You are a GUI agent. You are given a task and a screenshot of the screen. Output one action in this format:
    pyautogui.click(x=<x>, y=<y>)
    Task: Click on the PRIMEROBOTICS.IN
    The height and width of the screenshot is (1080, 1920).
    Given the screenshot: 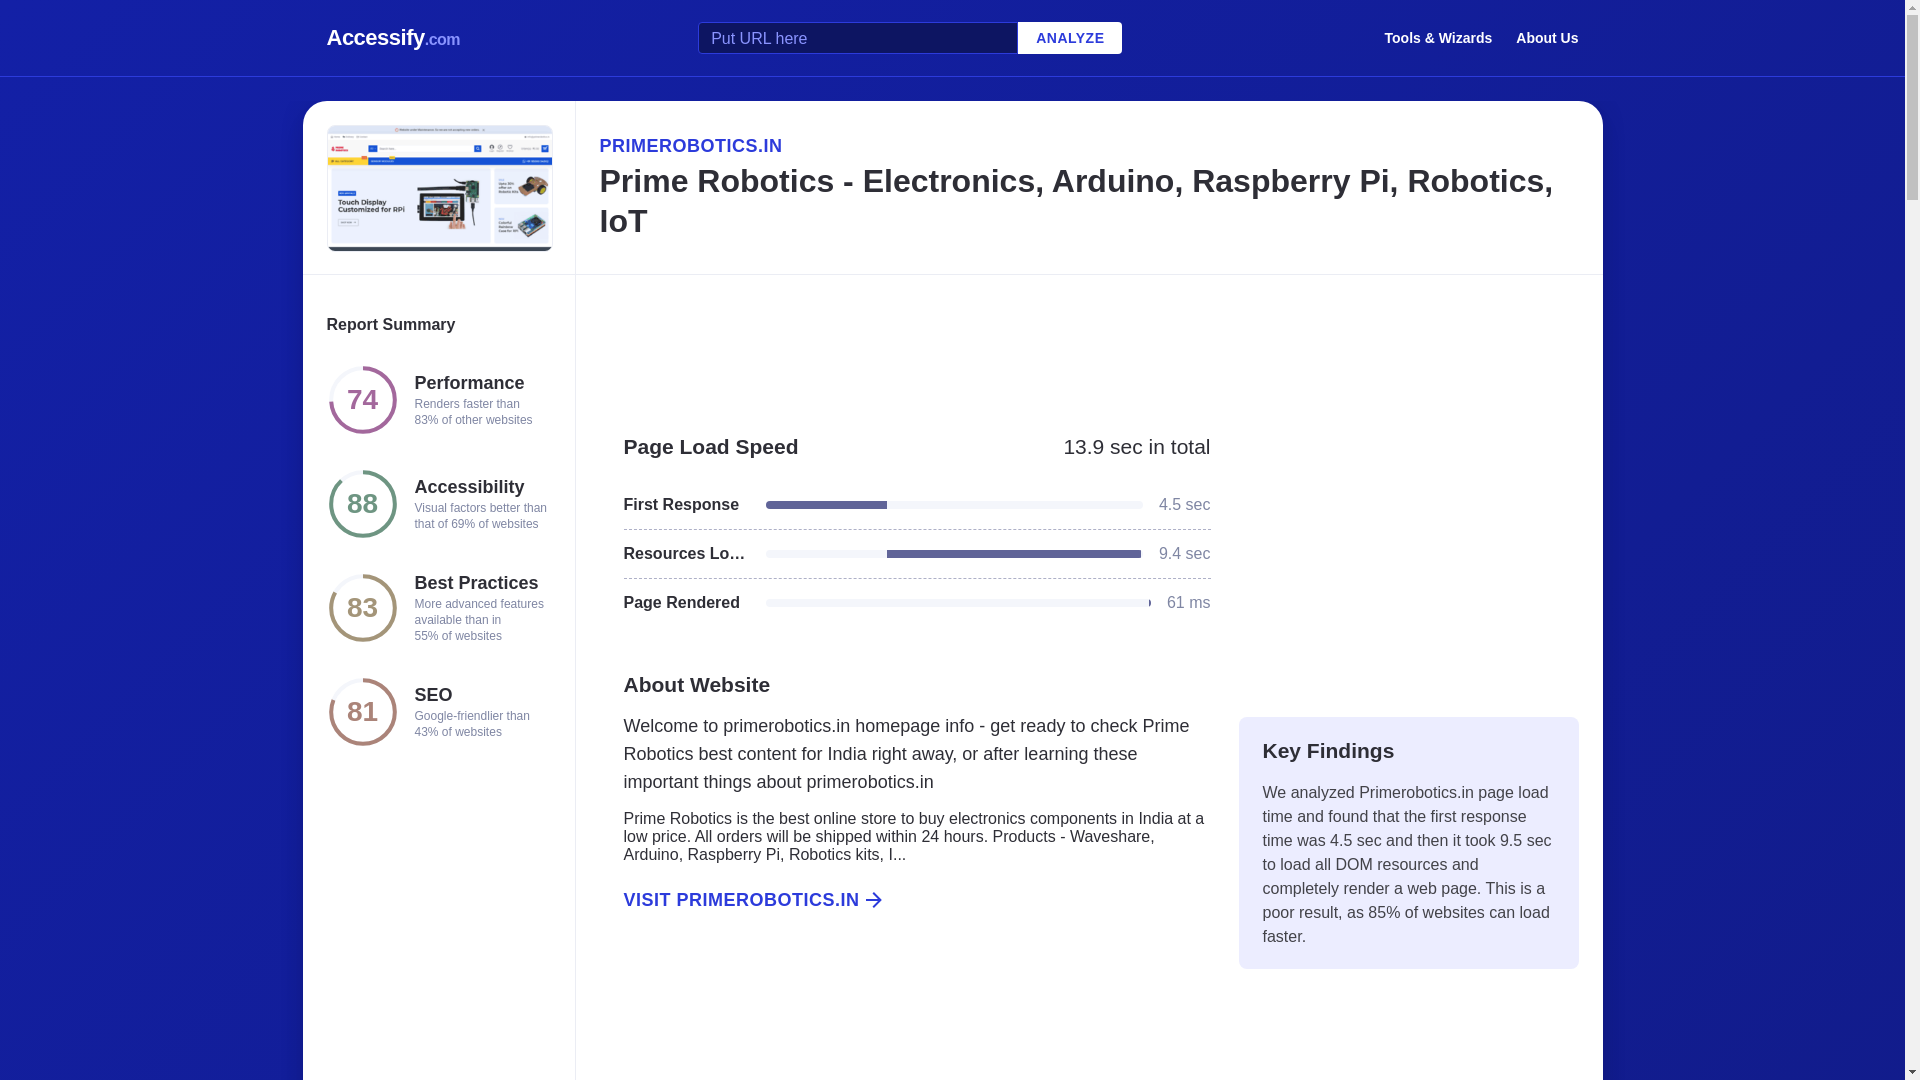 What is the action you would take?
    pyautogui.click(x=1088, y=145)
    